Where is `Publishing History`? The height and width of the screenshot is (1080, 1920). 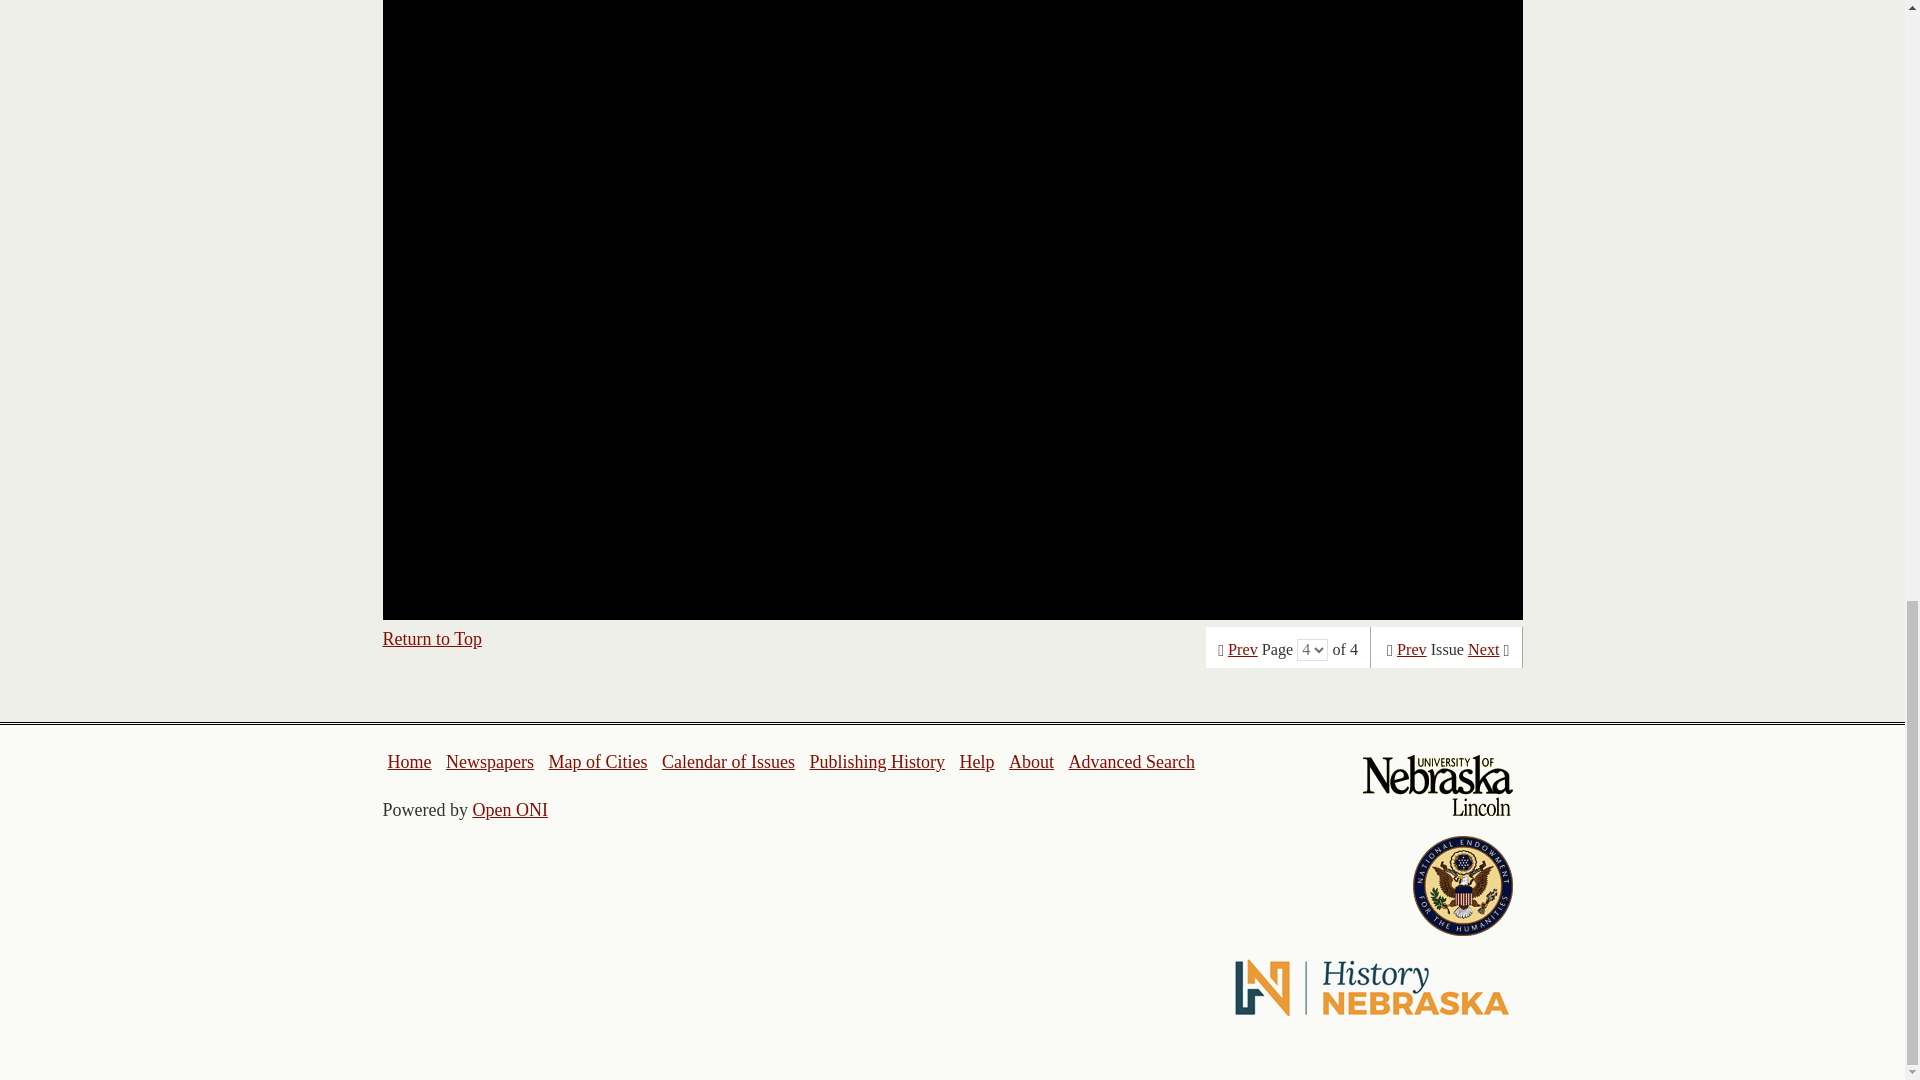 Publishing History is located at coordinates (876, 762).